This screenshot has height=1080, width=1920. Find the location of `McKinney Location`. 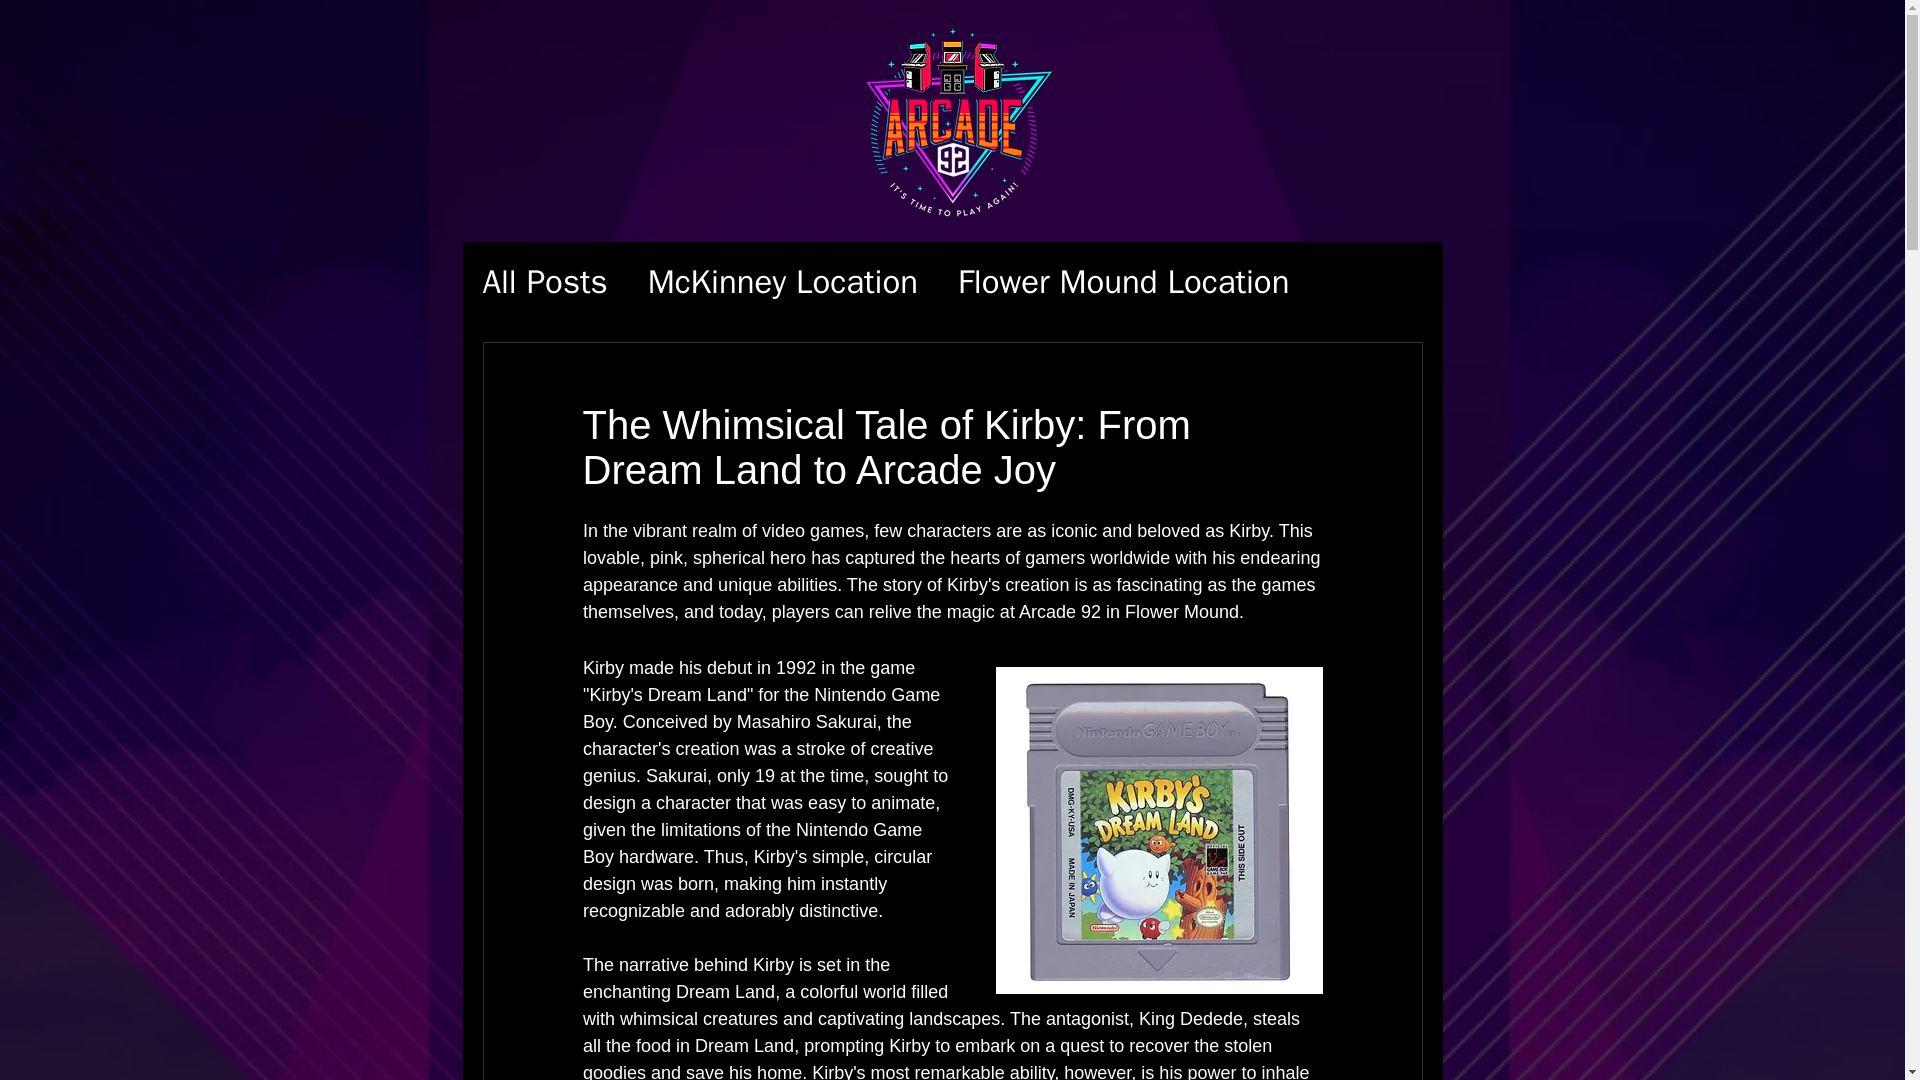

McKinney Location is located at coordinates (782, 282).